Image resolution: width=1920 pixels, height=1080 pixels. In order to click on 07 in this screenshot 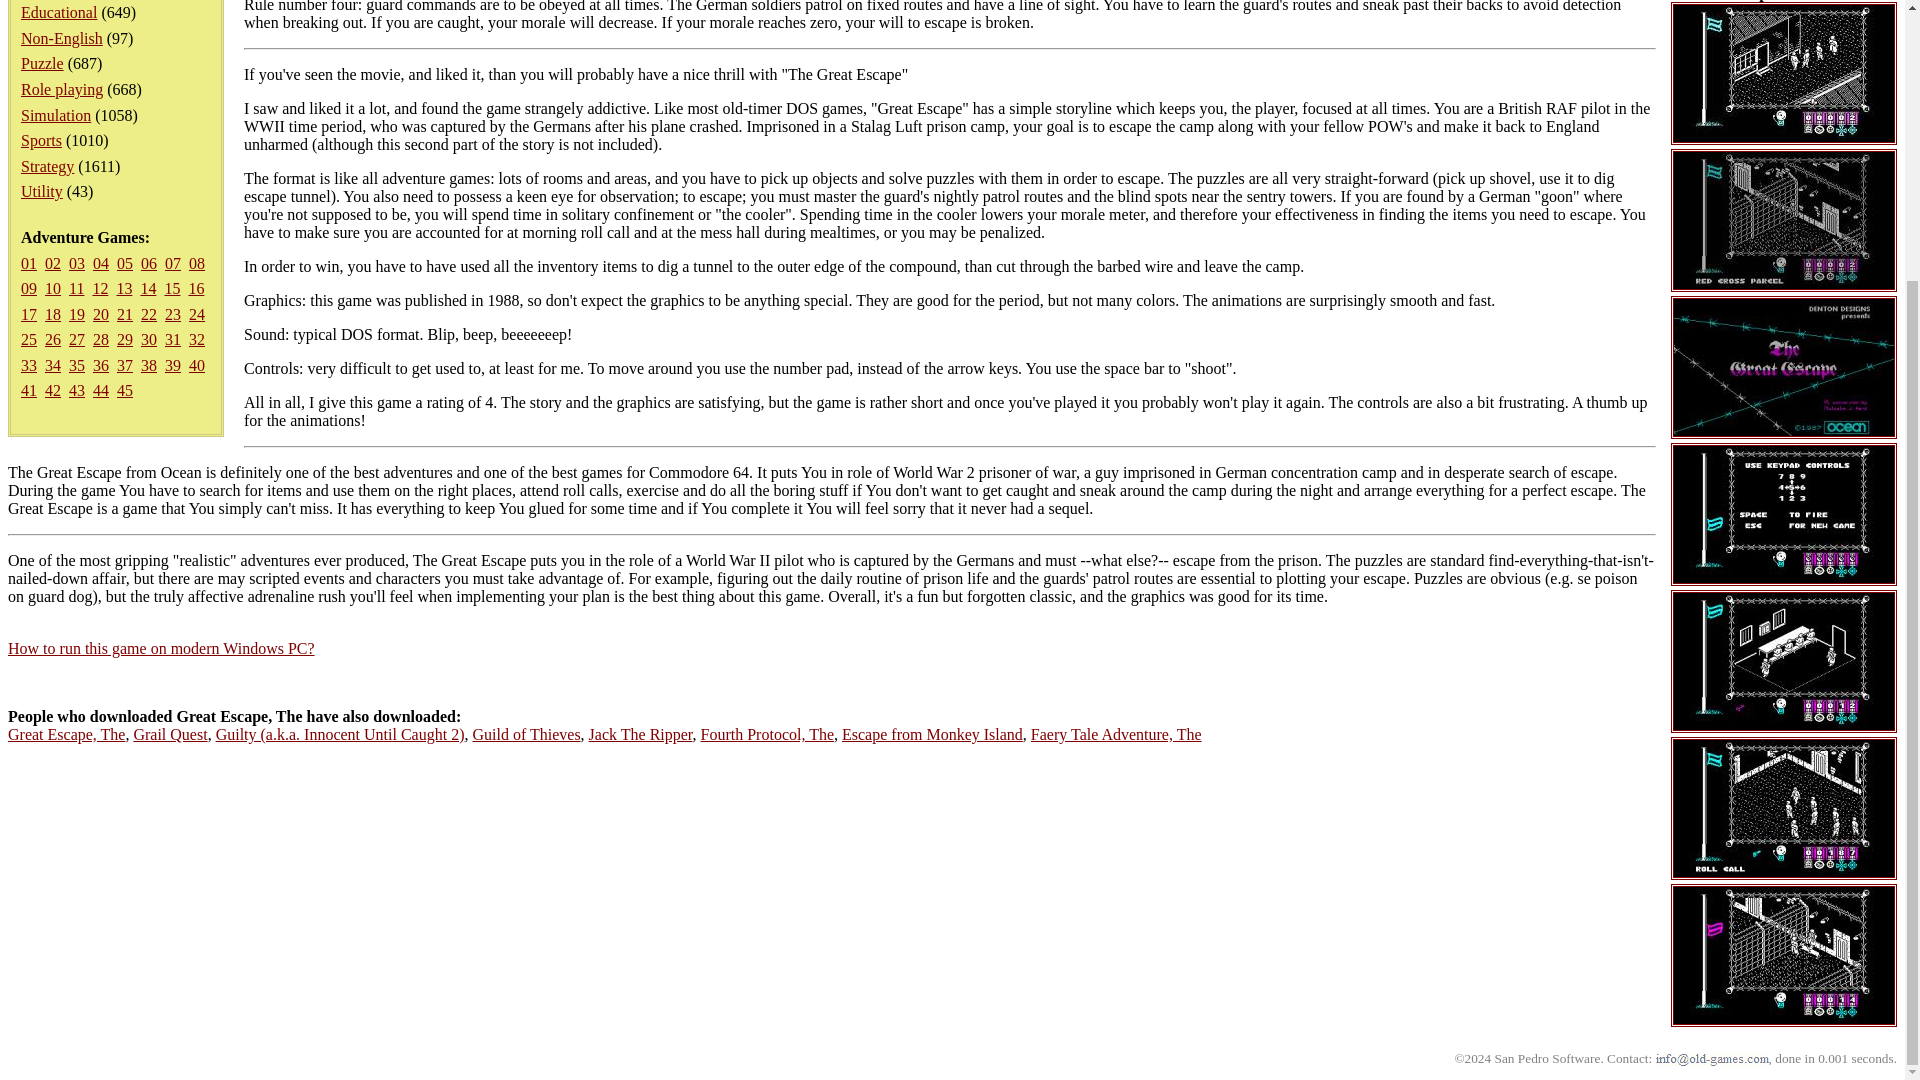, I will do `click(172, 263)`.